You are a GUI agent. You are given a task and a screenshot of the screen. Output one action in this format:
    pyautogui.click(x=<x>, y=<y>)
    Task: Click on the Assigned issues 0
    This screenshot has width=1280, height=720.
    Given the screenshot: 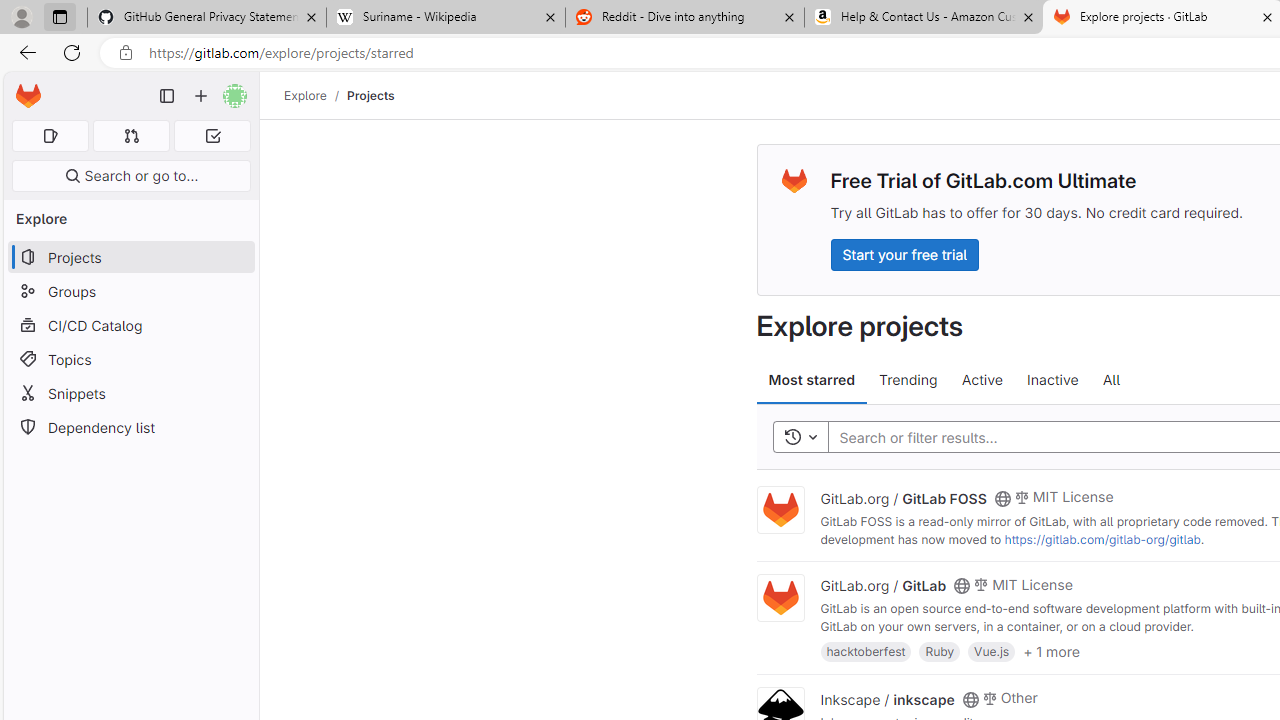 What is the action you would take?
    pyautogui.click(x=50, y=136)
    